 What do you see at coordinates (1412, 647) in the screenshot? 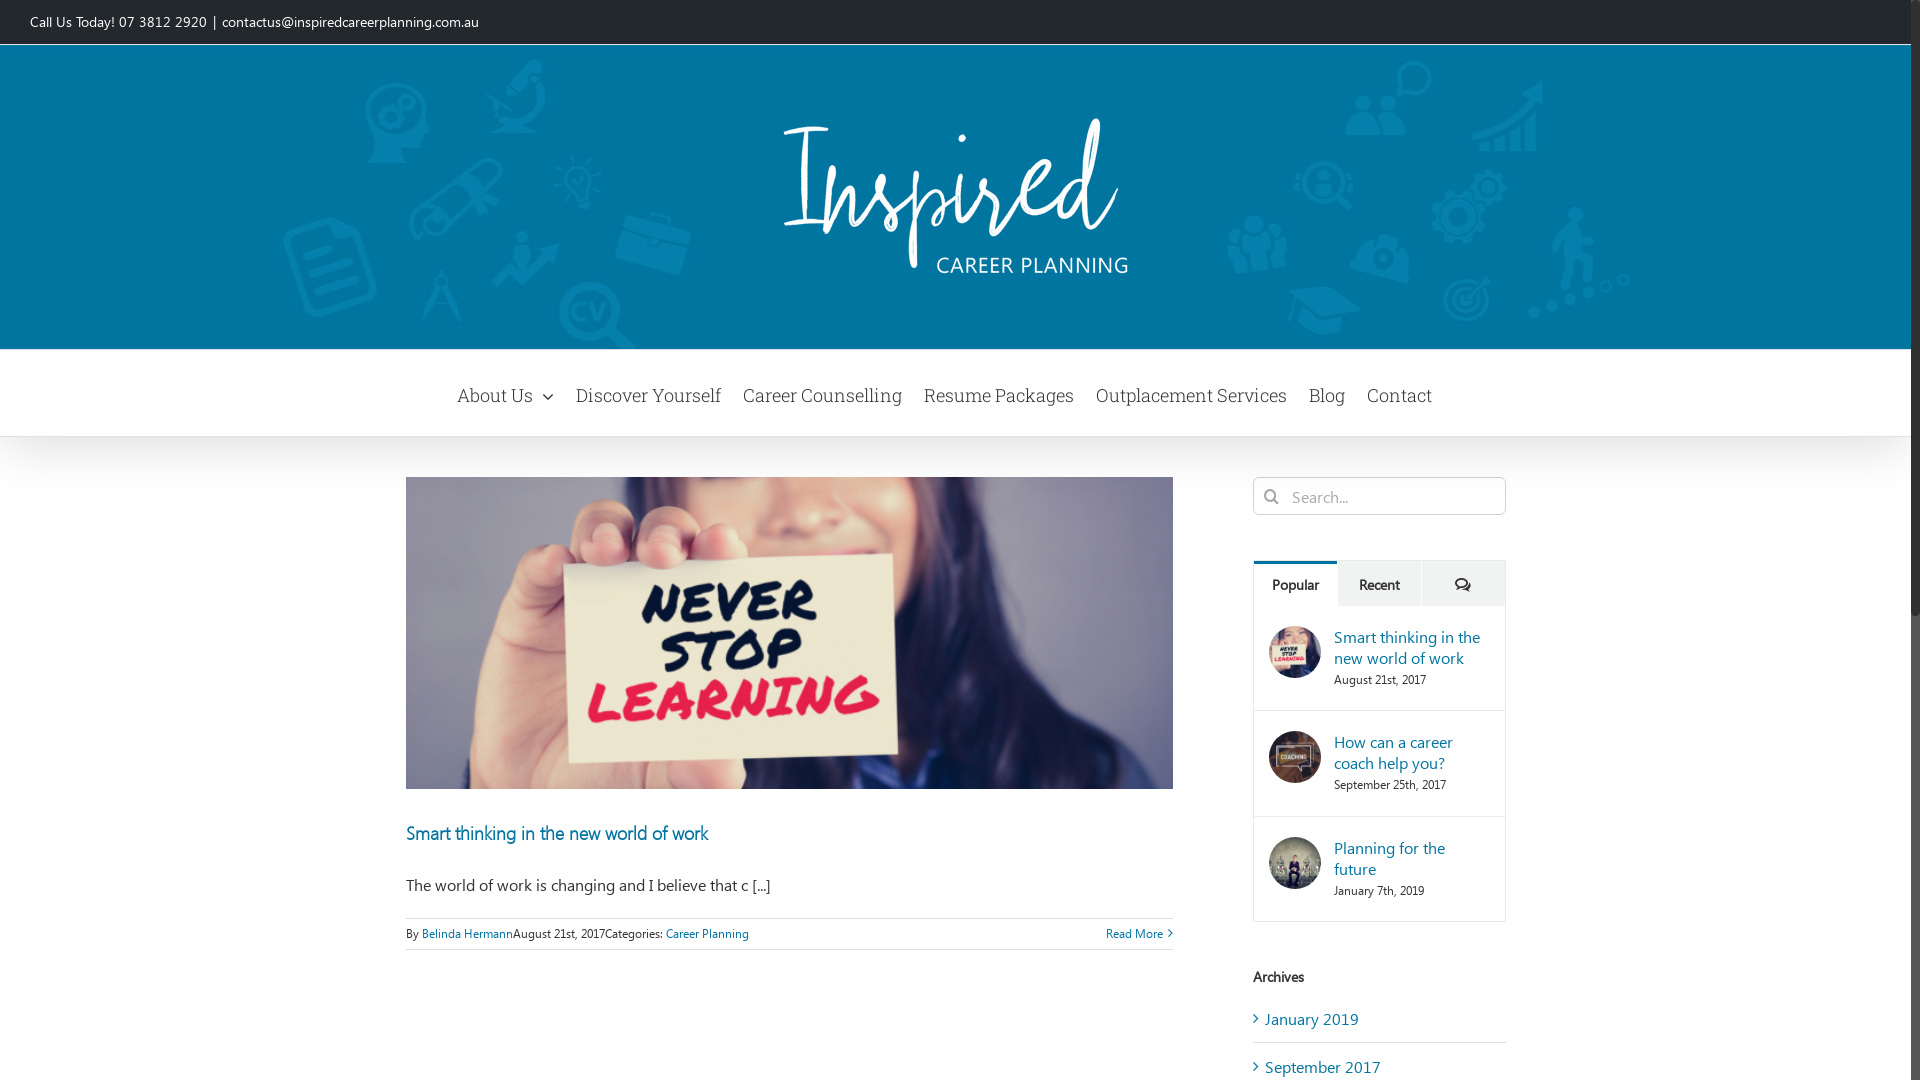
I see `Smart thinking in the new world of work` at bounding box center [1412, 647].